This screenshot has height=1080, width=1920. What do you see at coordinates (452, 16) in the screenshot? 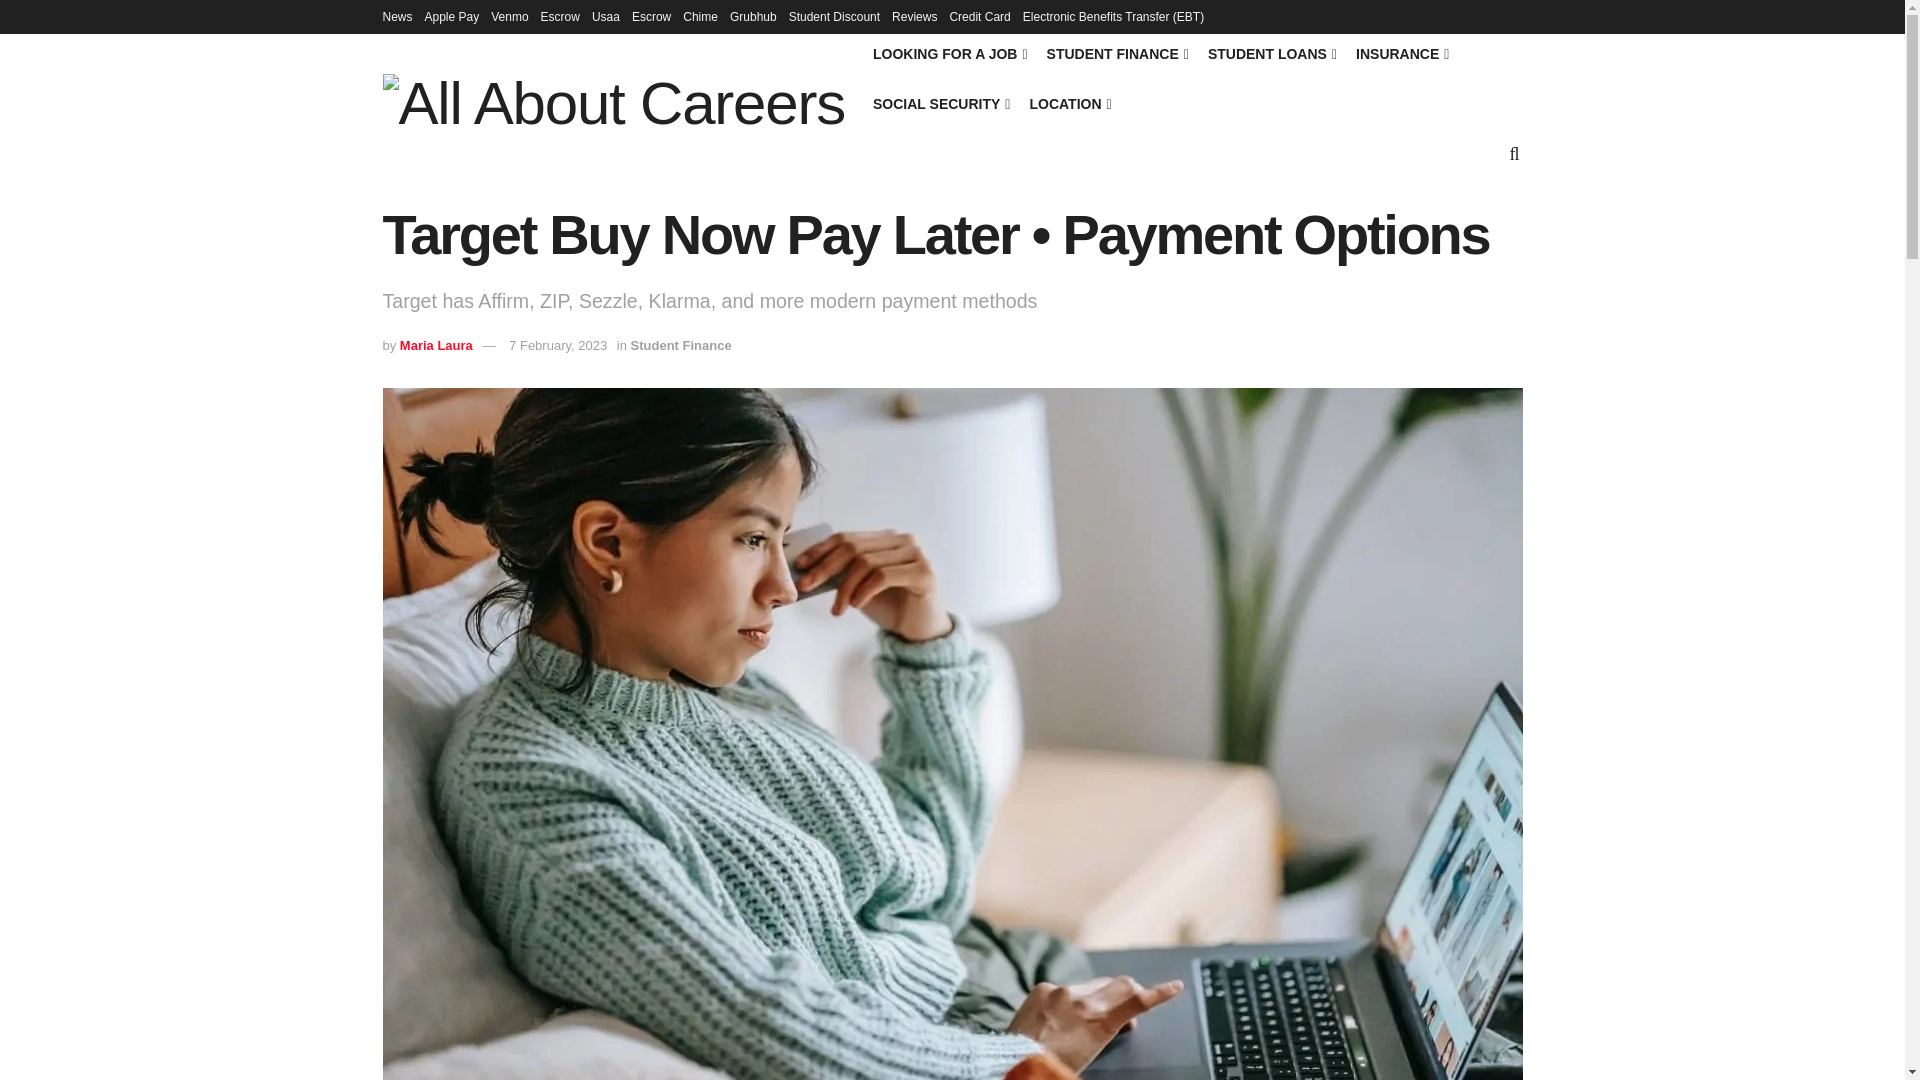
I see `Apple Pay` at bounding box center [452, 16].